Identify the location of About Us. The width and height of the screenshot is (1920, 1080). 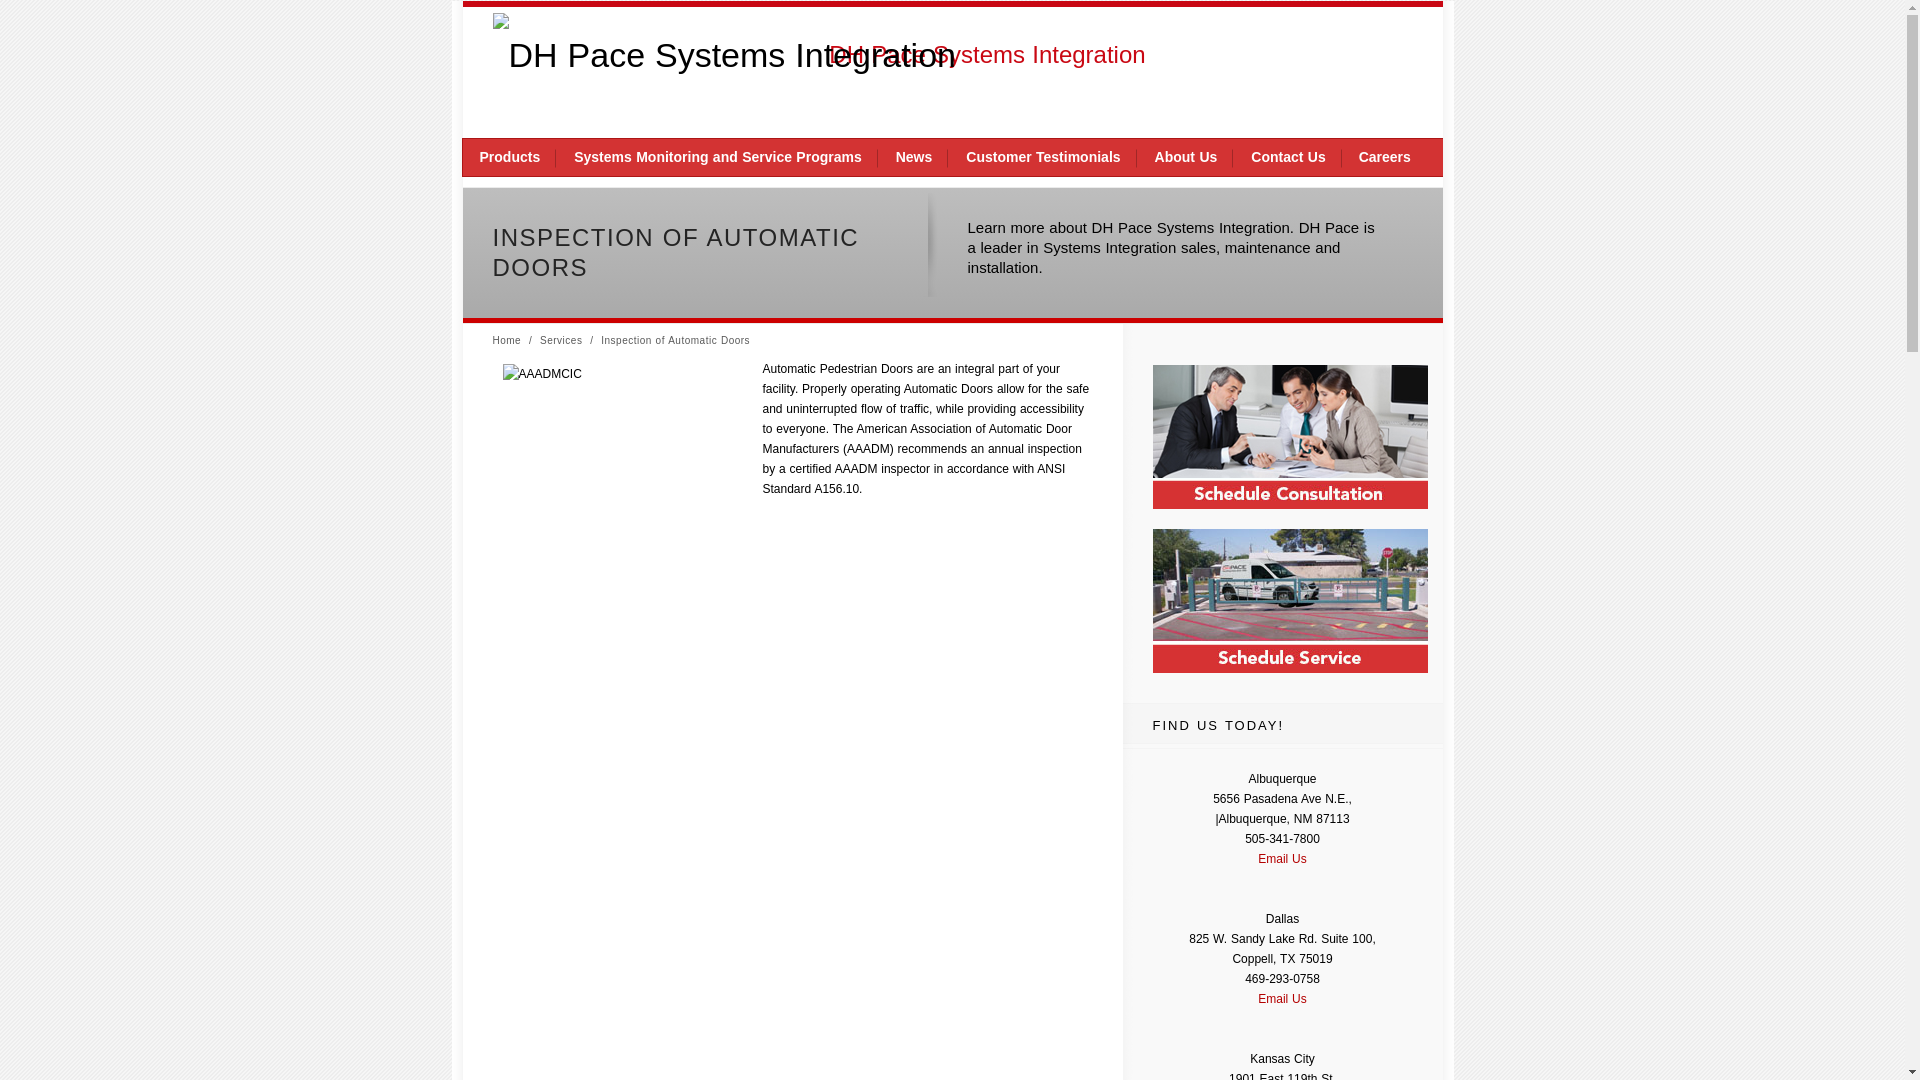
(1186, 158).